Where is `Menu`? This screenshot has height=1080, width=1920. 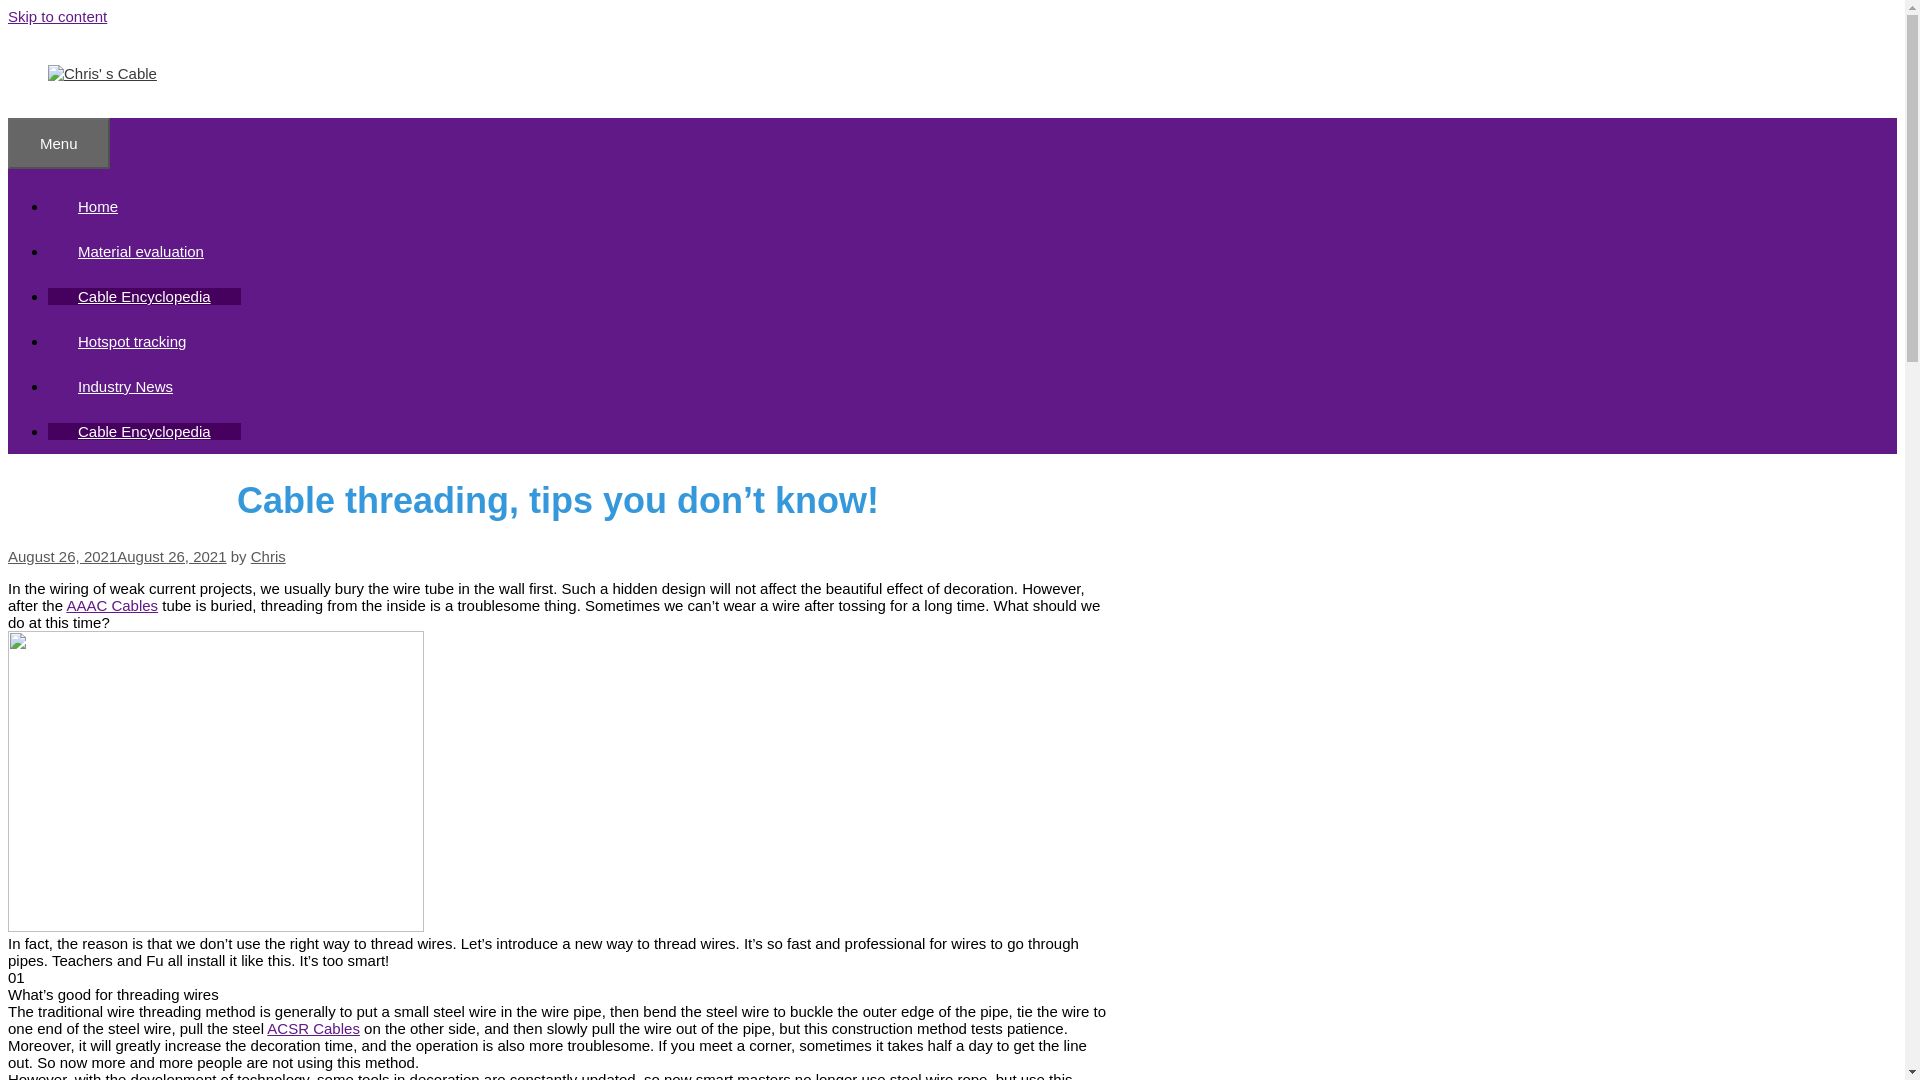
Menu is located at coordinates (58, 142).